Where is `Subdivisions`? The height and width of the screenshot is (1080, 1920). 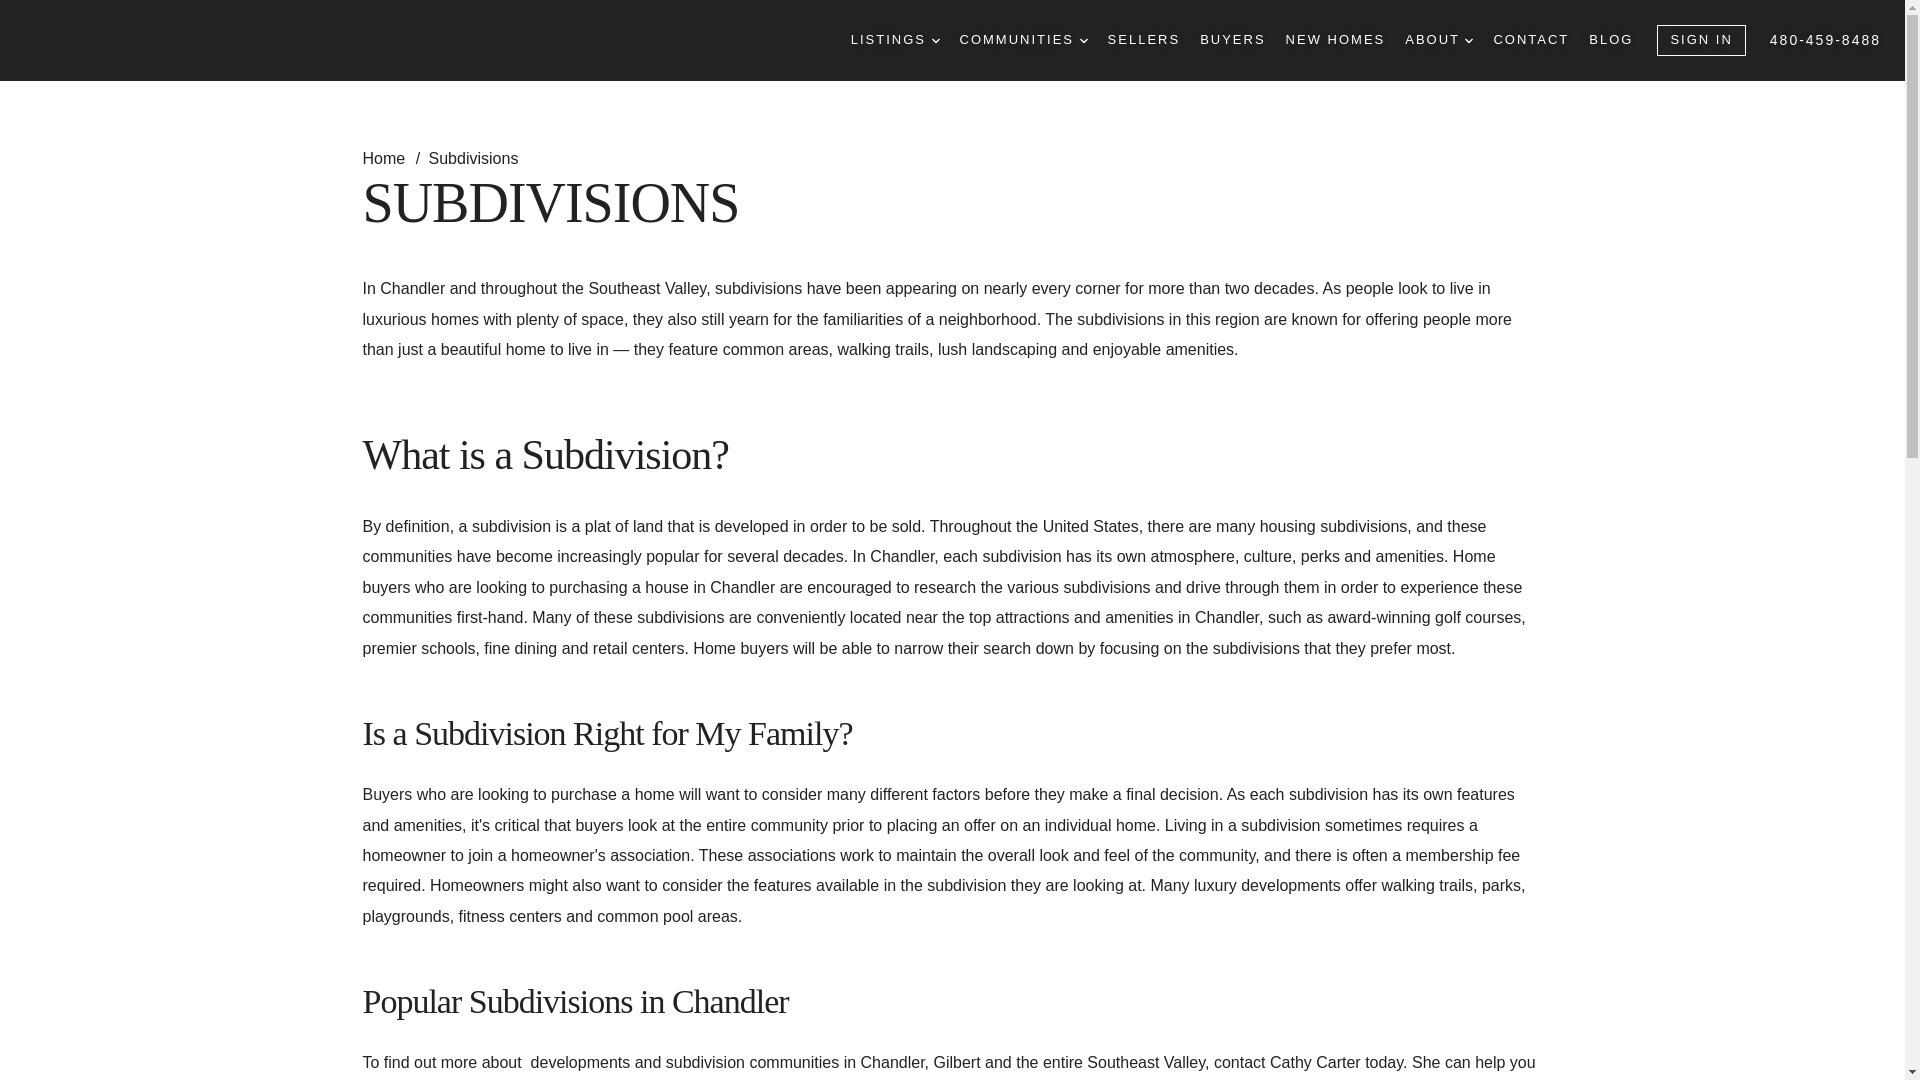
Subdivisions is located at coordinates (473, 158).